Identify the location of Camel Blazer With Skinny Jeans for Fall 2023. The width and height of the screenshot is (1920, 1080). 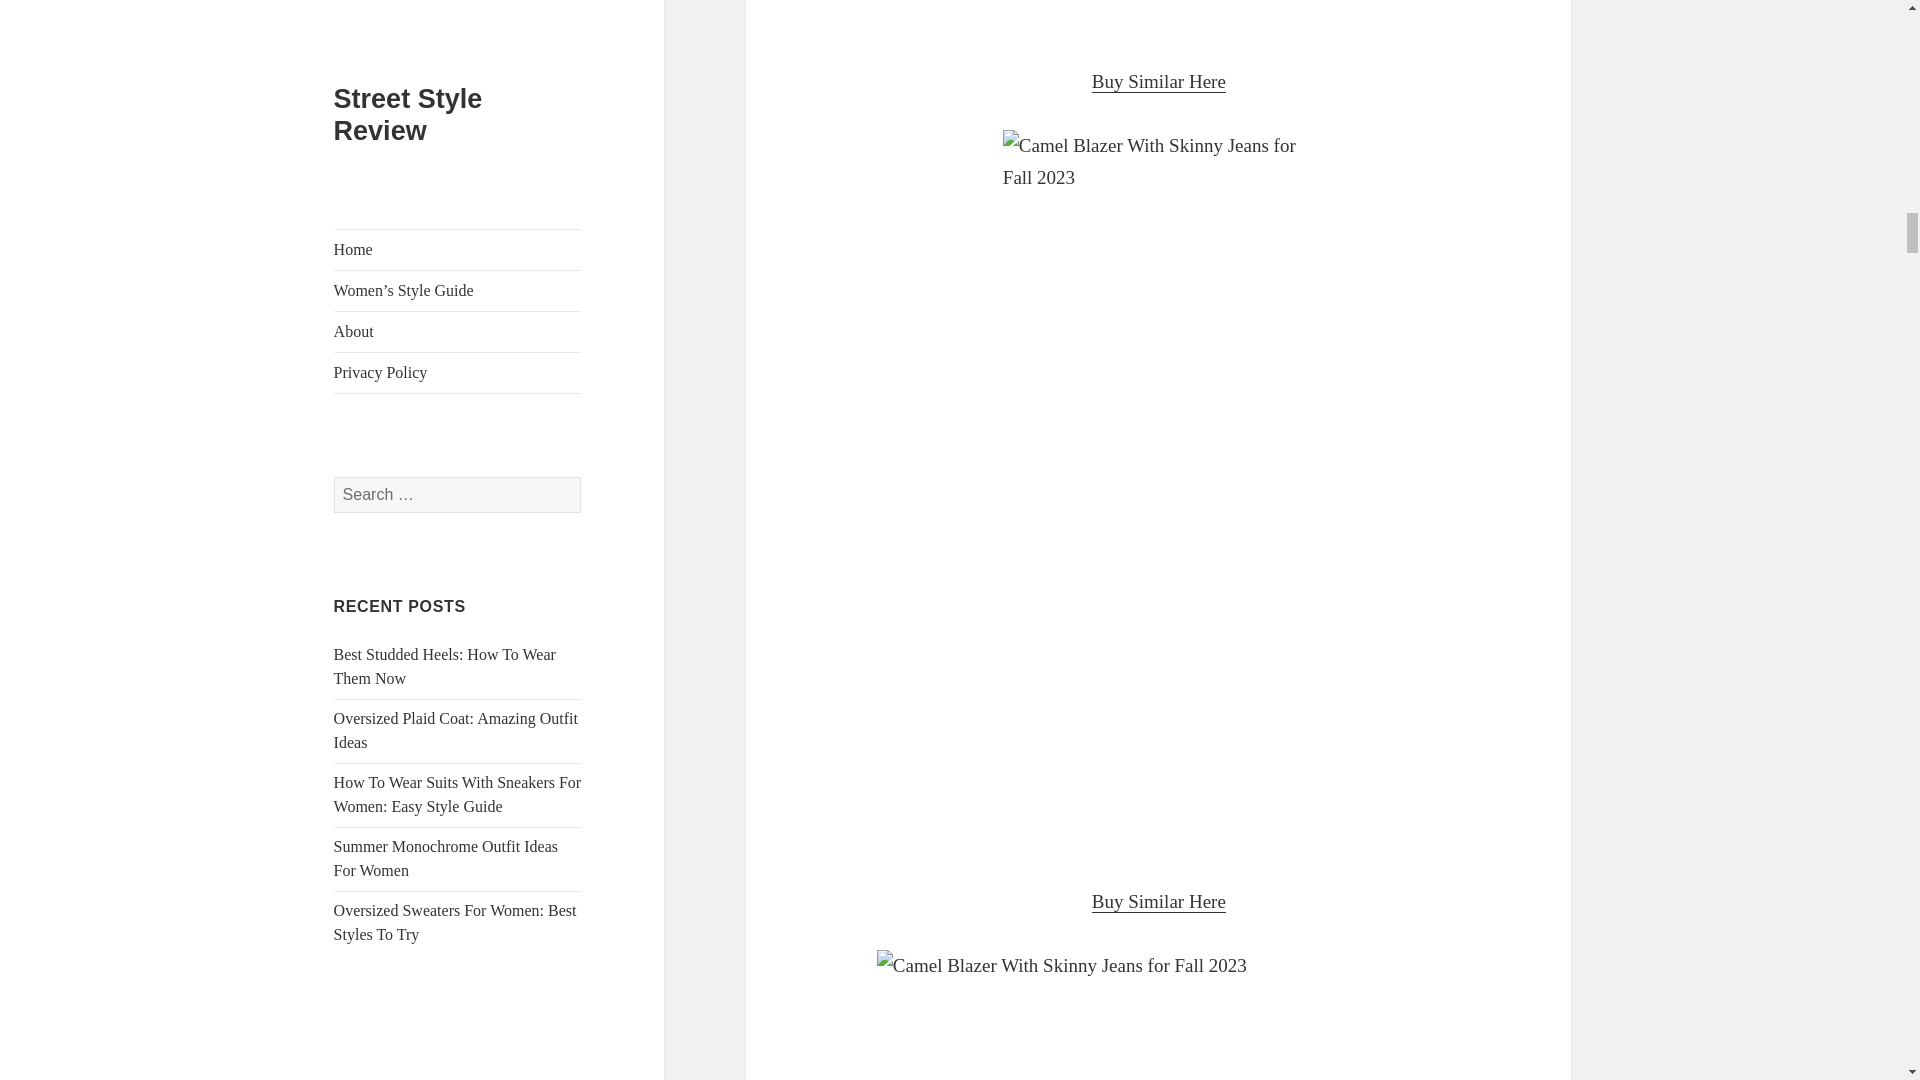
(1158, 16).